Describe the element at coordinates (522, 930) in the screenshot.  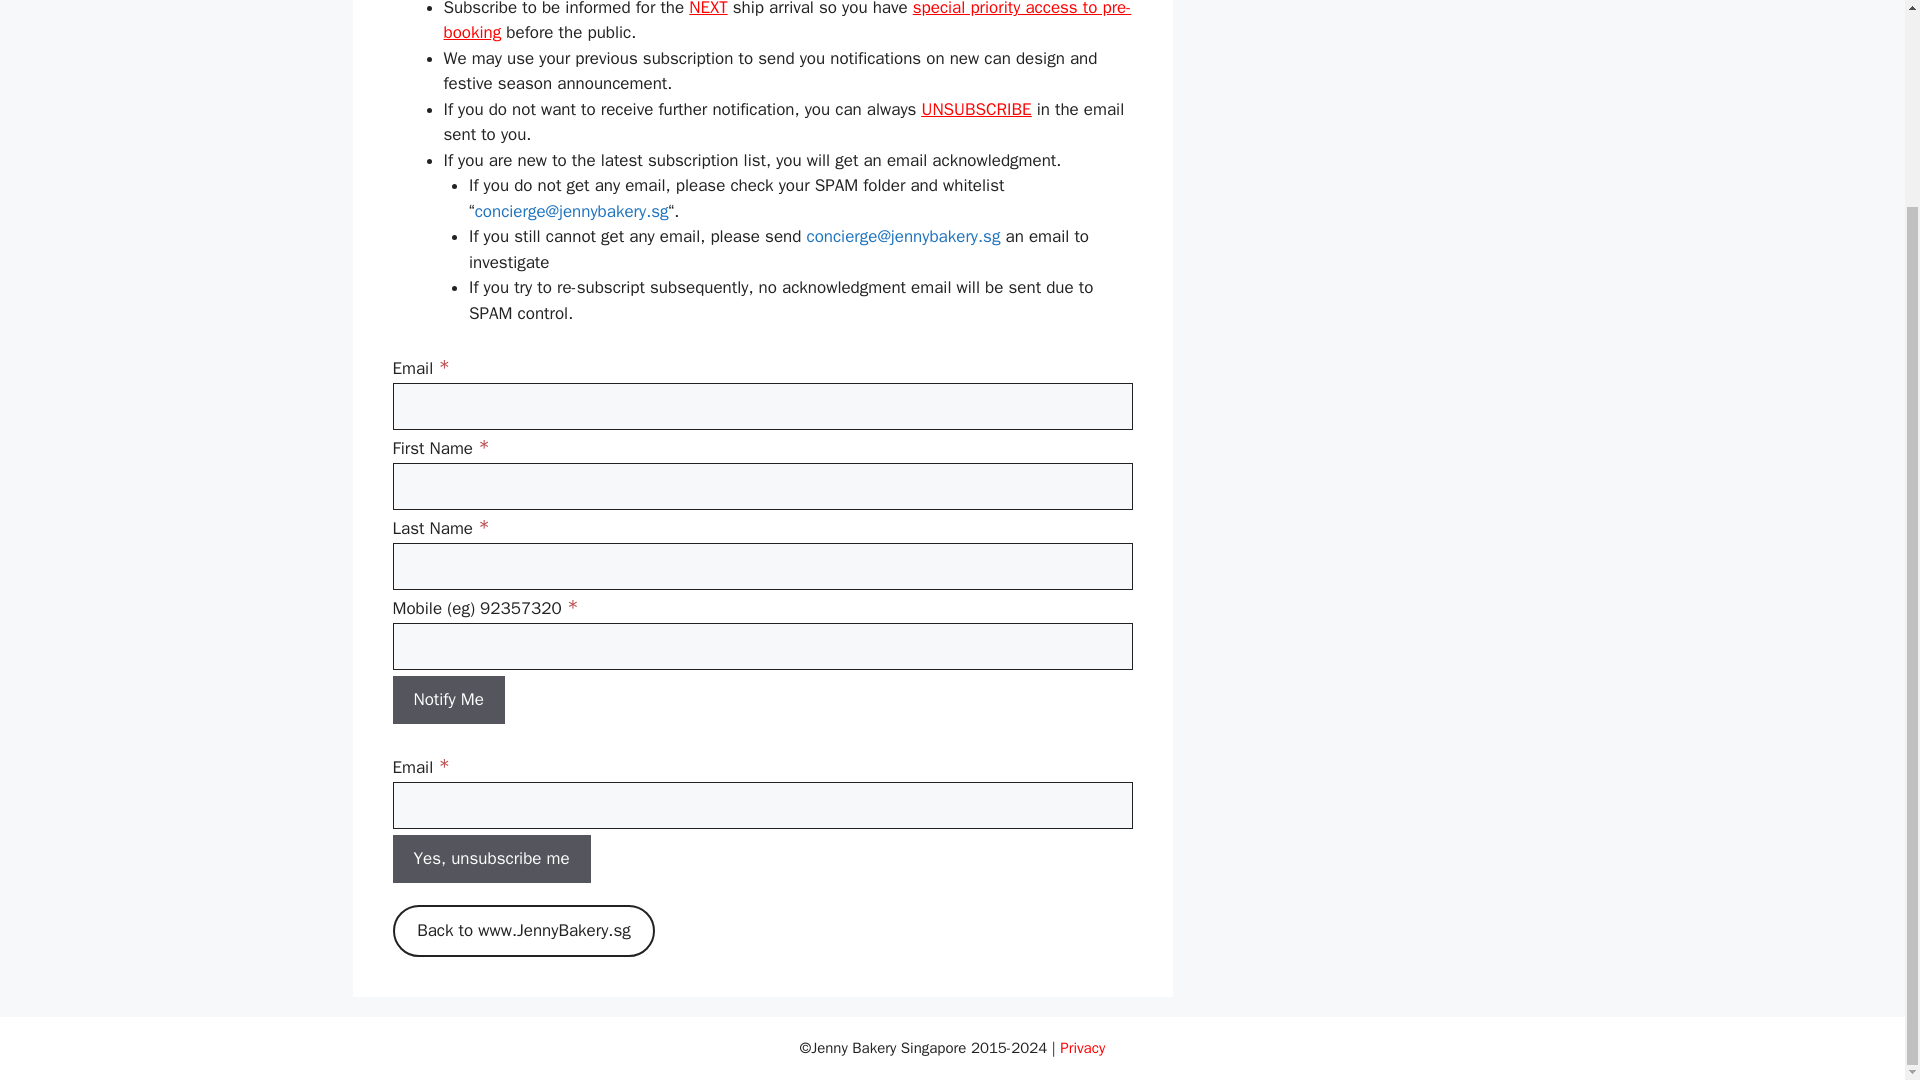
I see `Back to www.JennyBakery.sg` at that location.